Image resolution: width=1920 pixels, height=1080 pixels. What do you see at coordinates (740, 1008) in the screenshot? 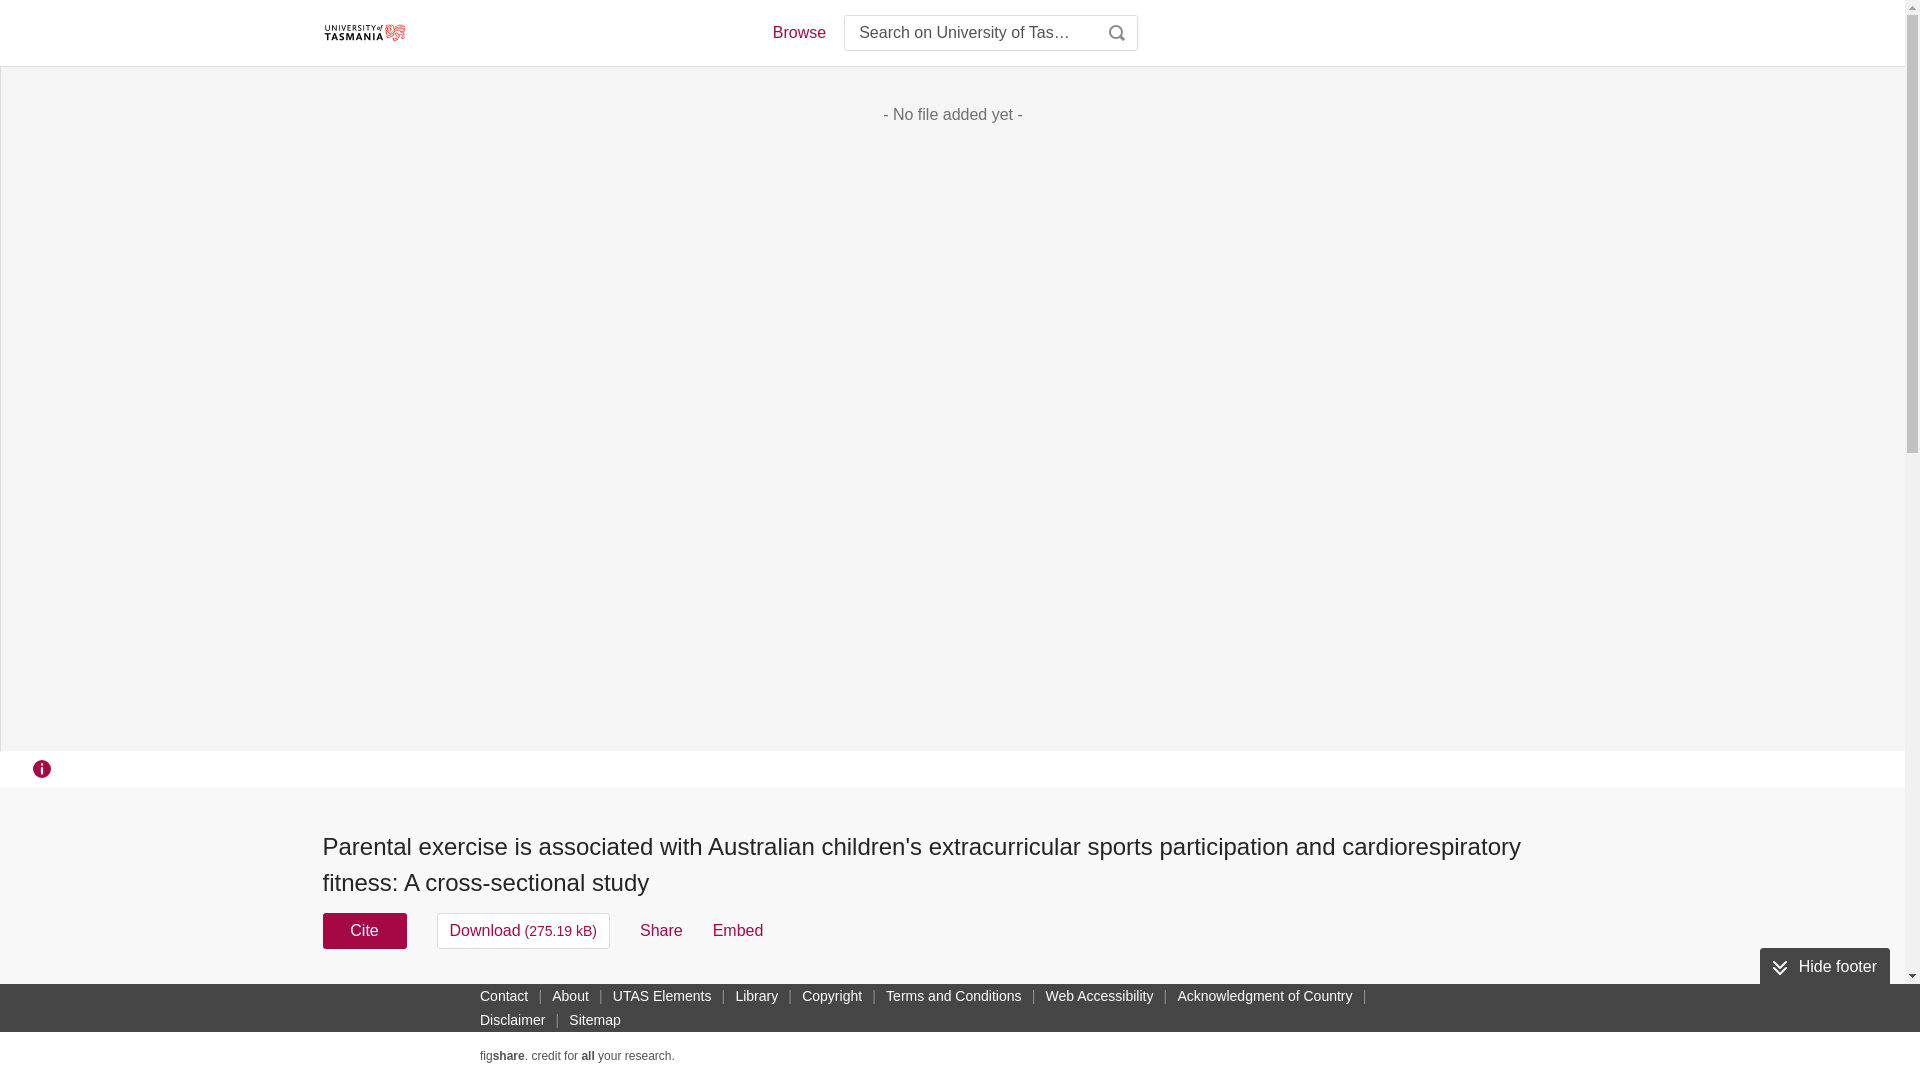
I see `Christopher Blizzard` at bounding box center [740, 1008].